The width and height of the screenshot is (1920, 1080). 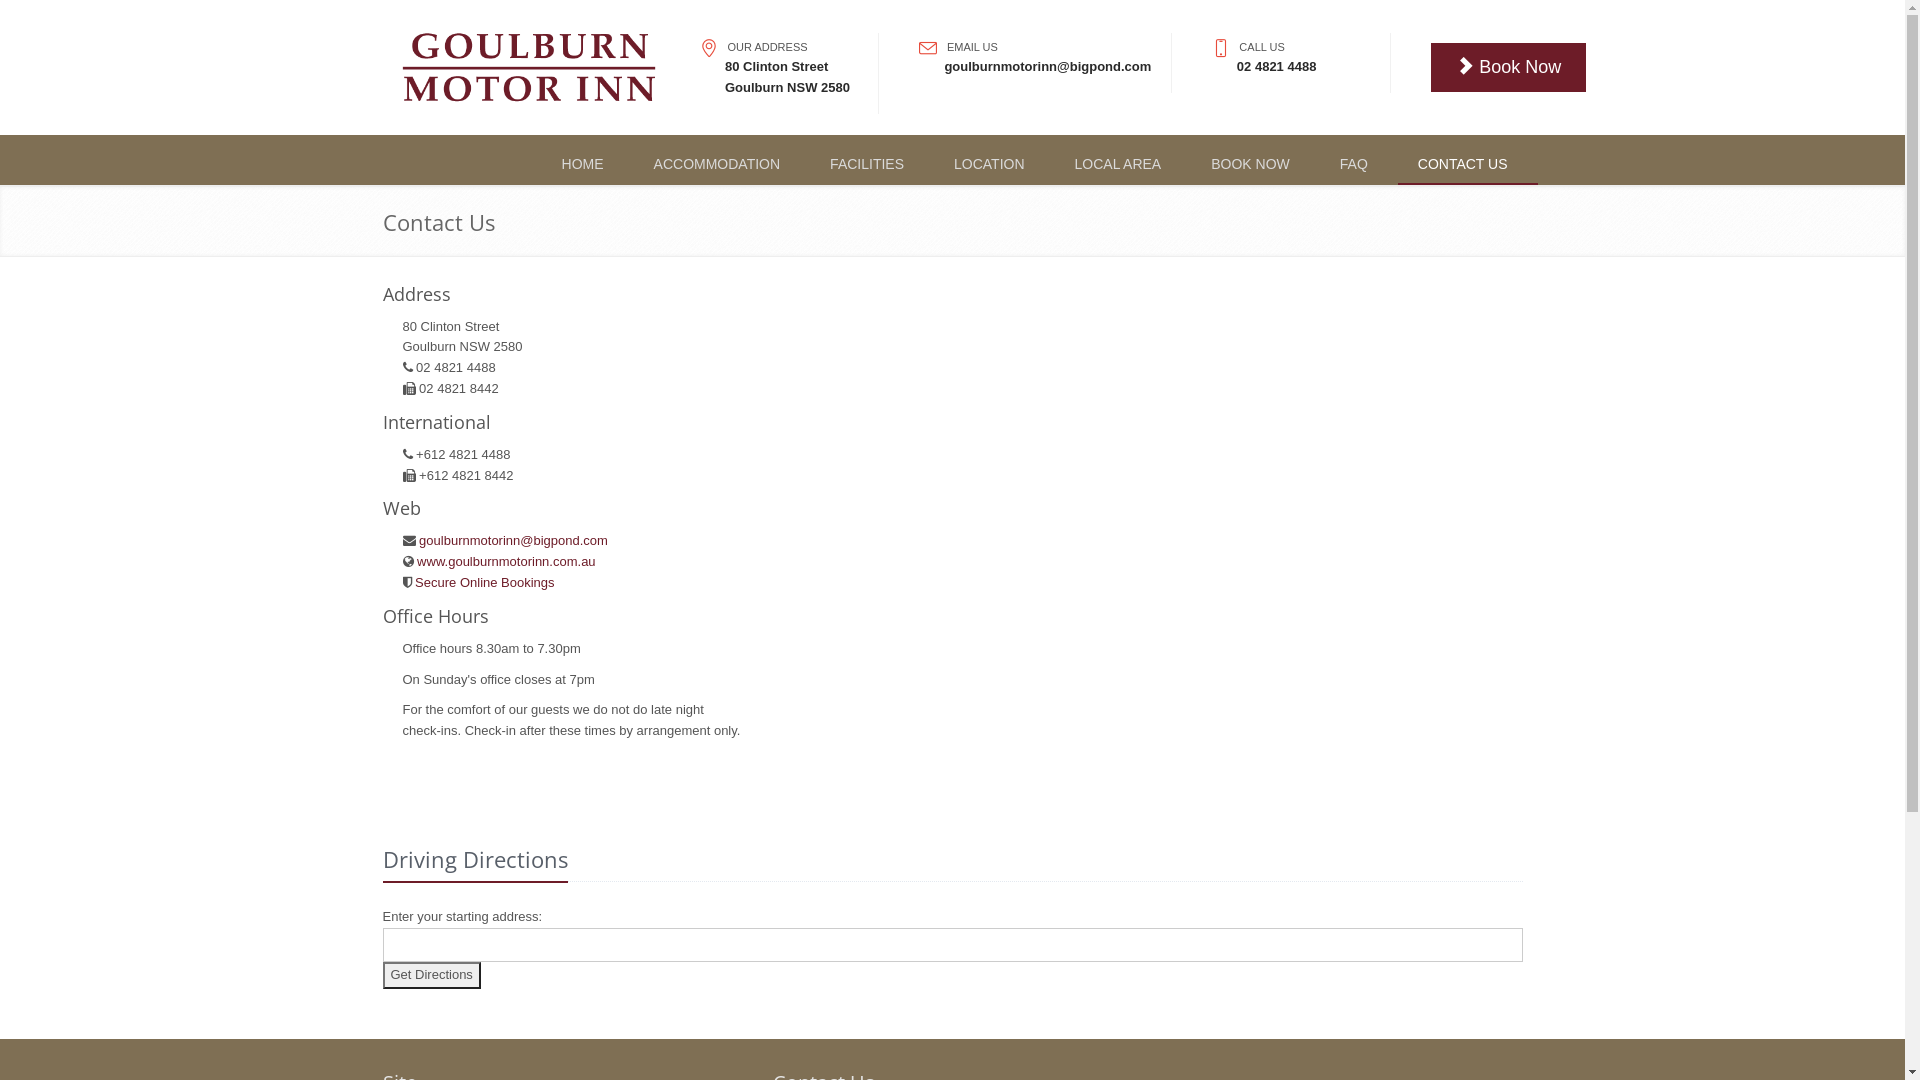 What do you see at coordinates (1124, 165) in the screenshot?
I see `LOCAL AREA` at bounding box center [1124, 165].